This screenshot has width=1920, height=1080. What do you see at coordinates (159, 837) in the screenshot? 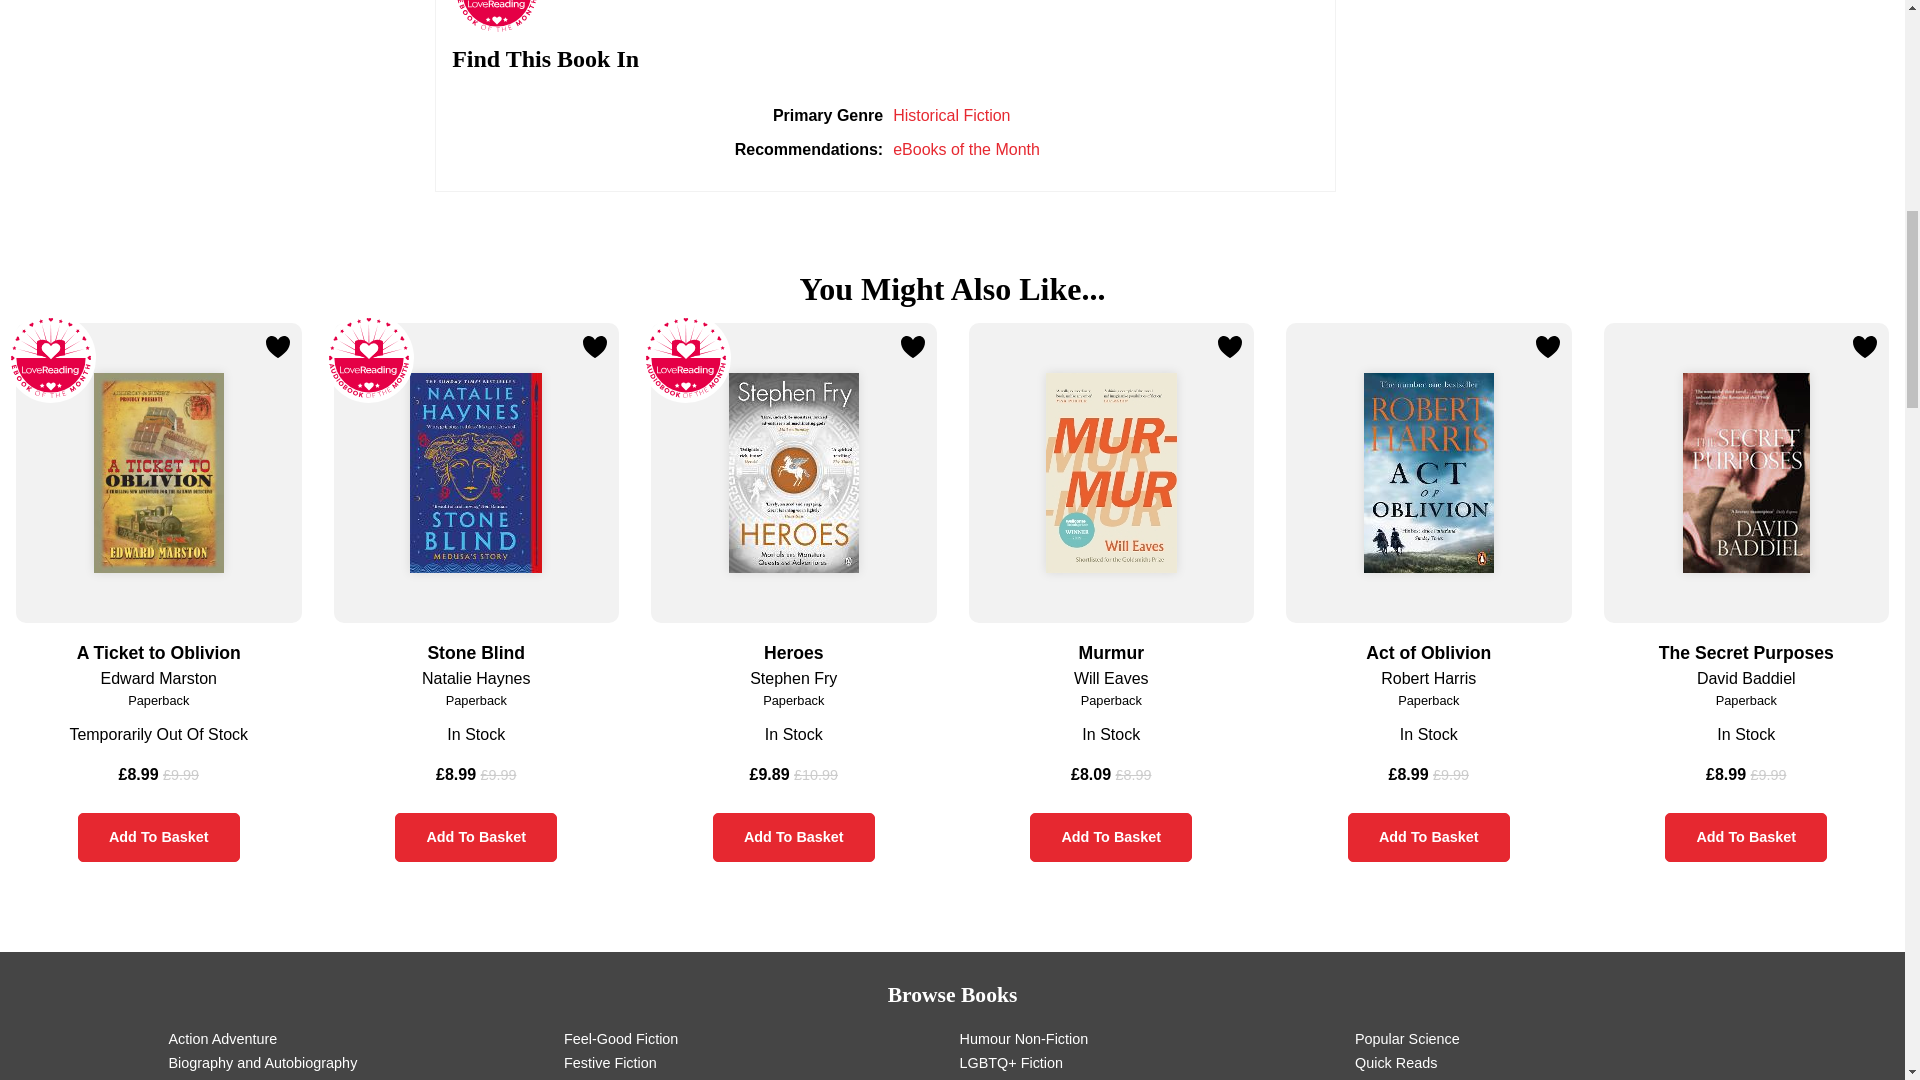
I see `Add To Basket` at bounding box center [159, 837].